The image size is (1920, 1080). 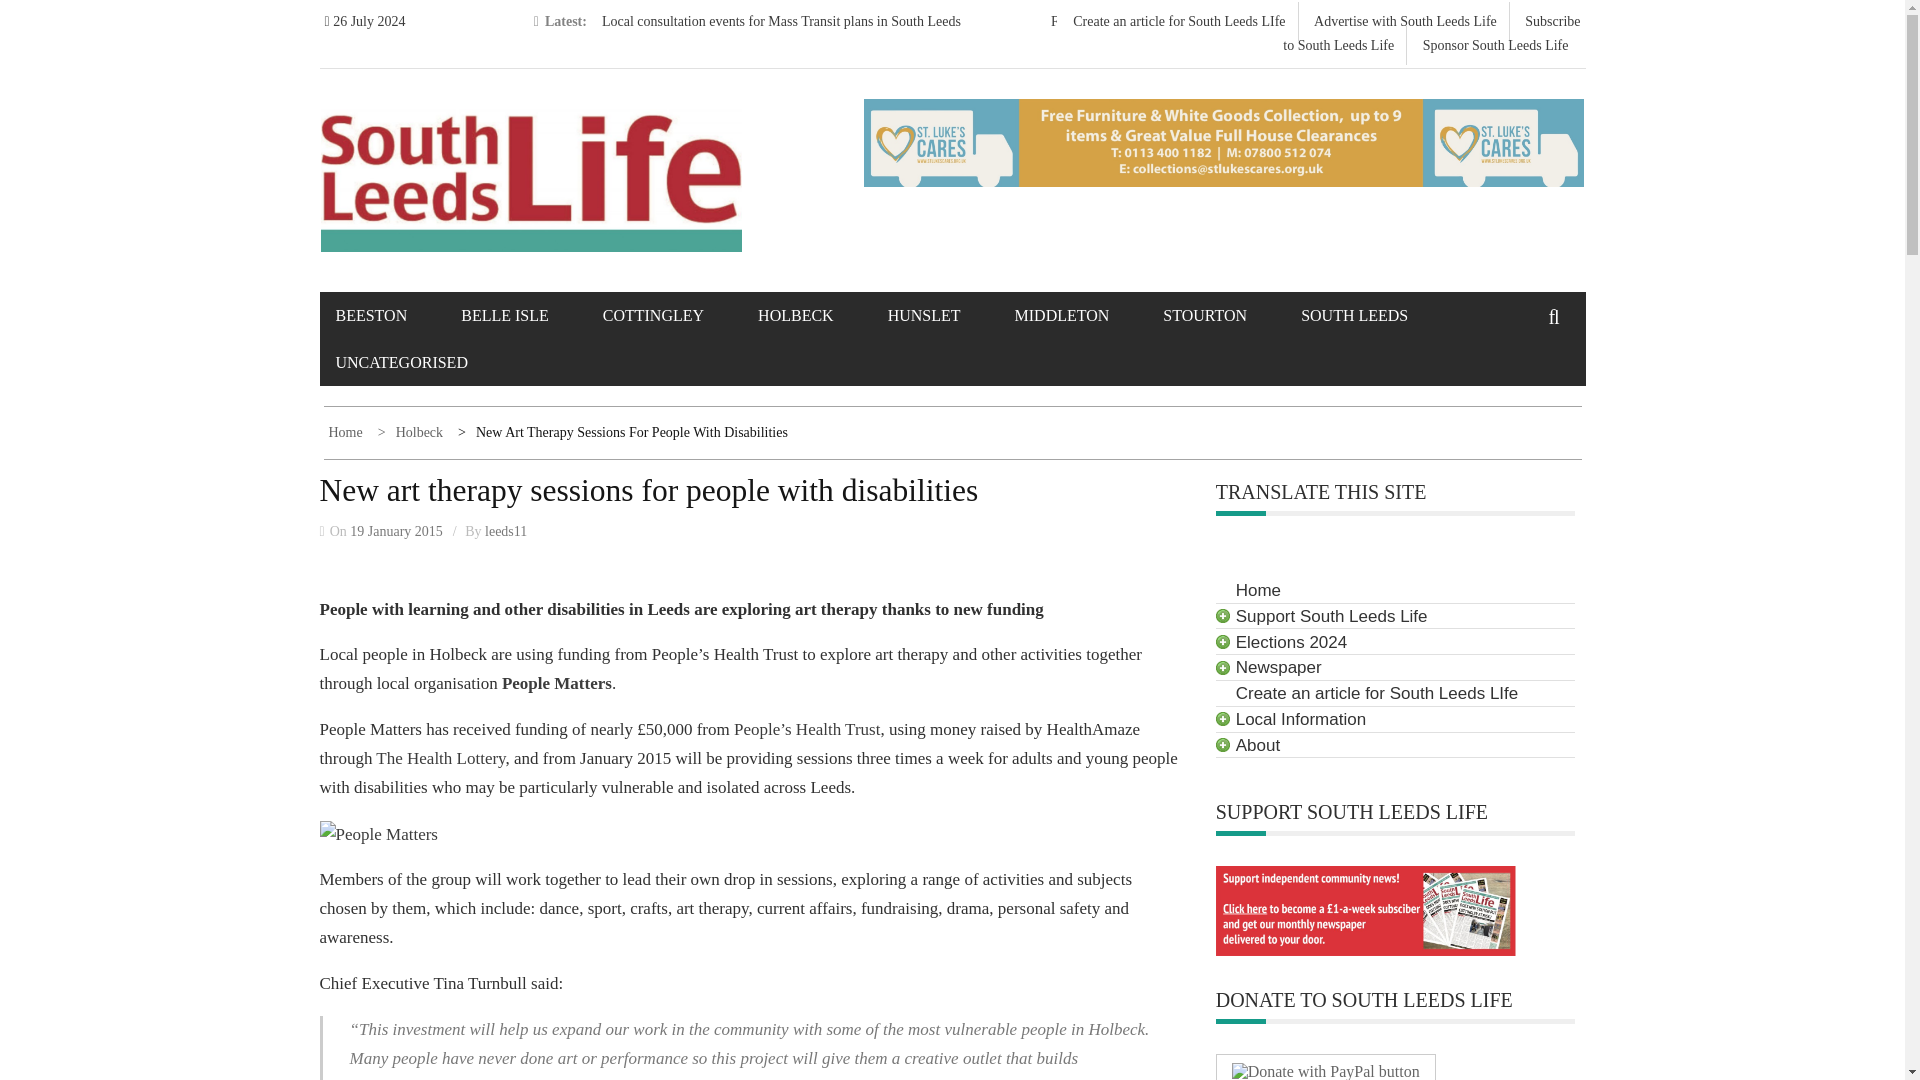 What do you see at coordinates (1431, 33) in the screenshot?
I see `Subscribe to South Leeds Life` at bounding box center [1431, 33].